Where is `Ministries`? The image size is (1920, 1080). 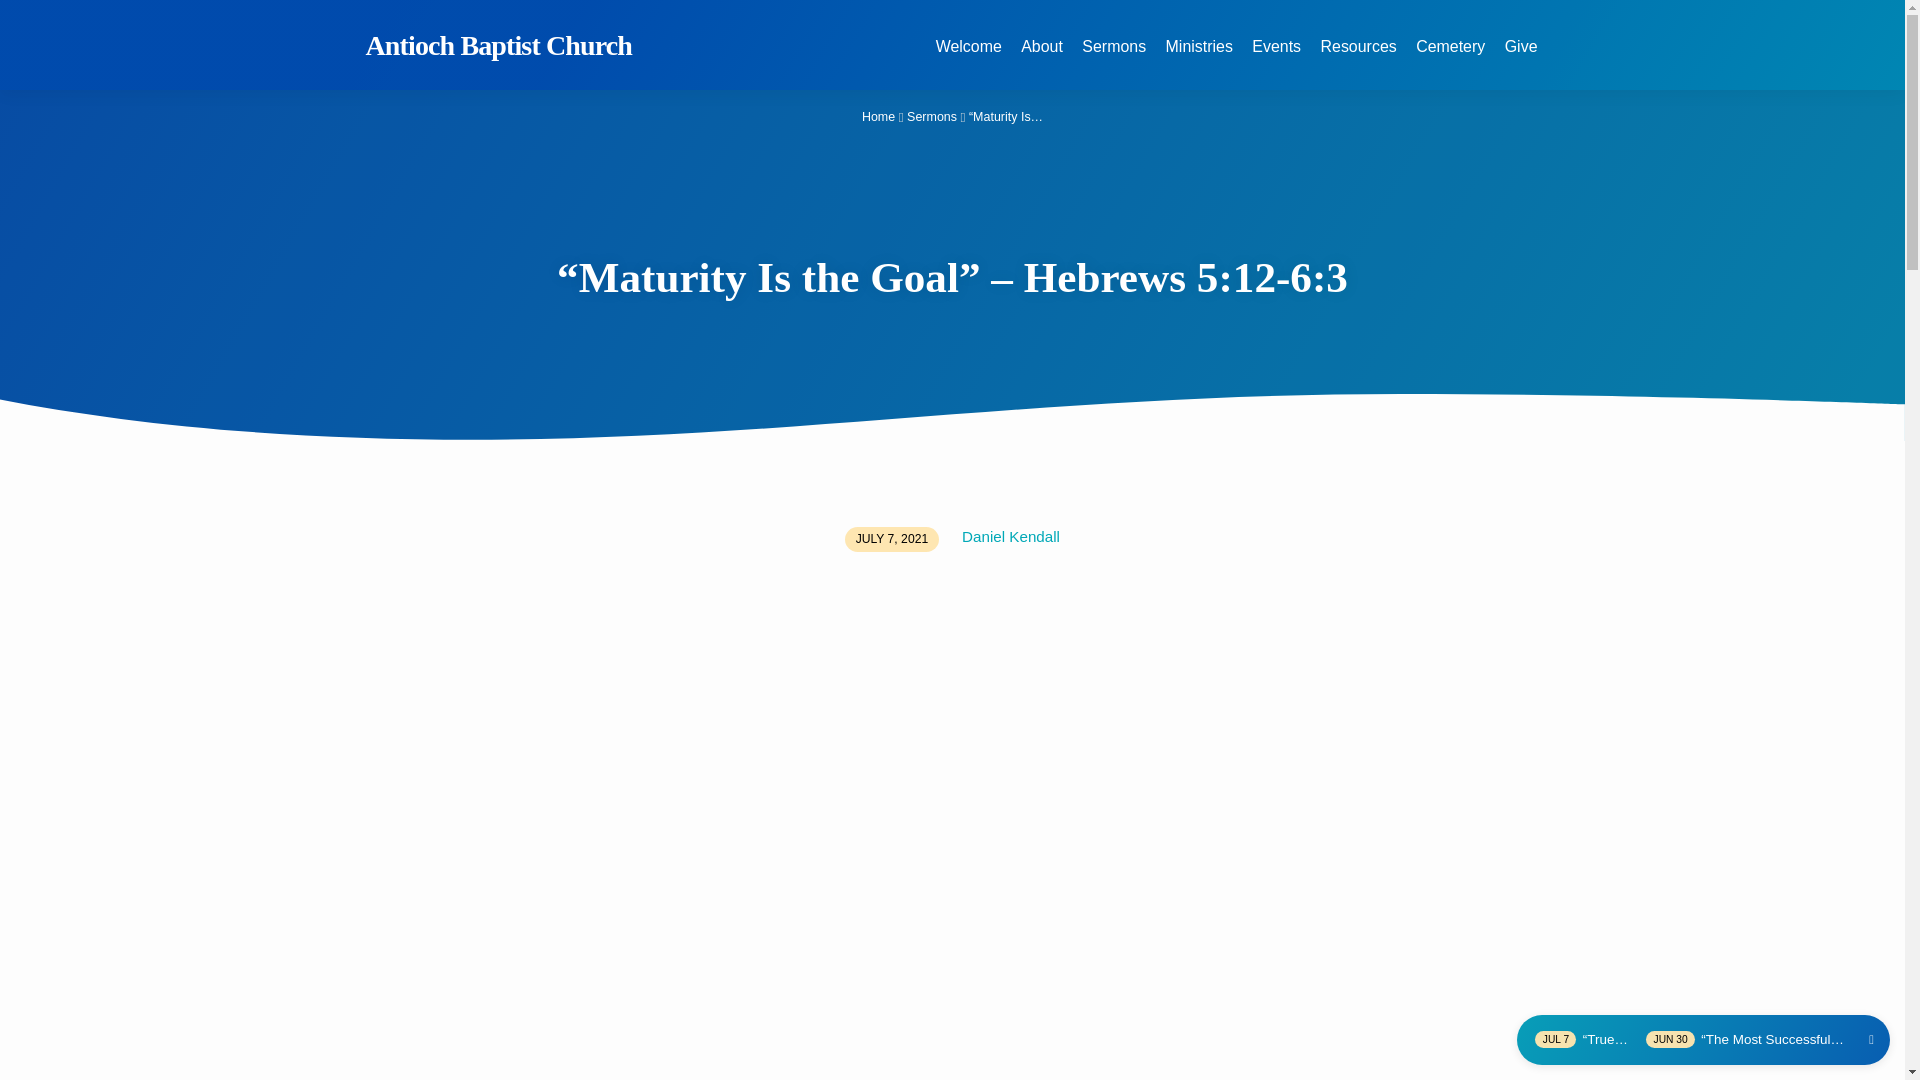 Ministries is located at coordinates (1198, 58).